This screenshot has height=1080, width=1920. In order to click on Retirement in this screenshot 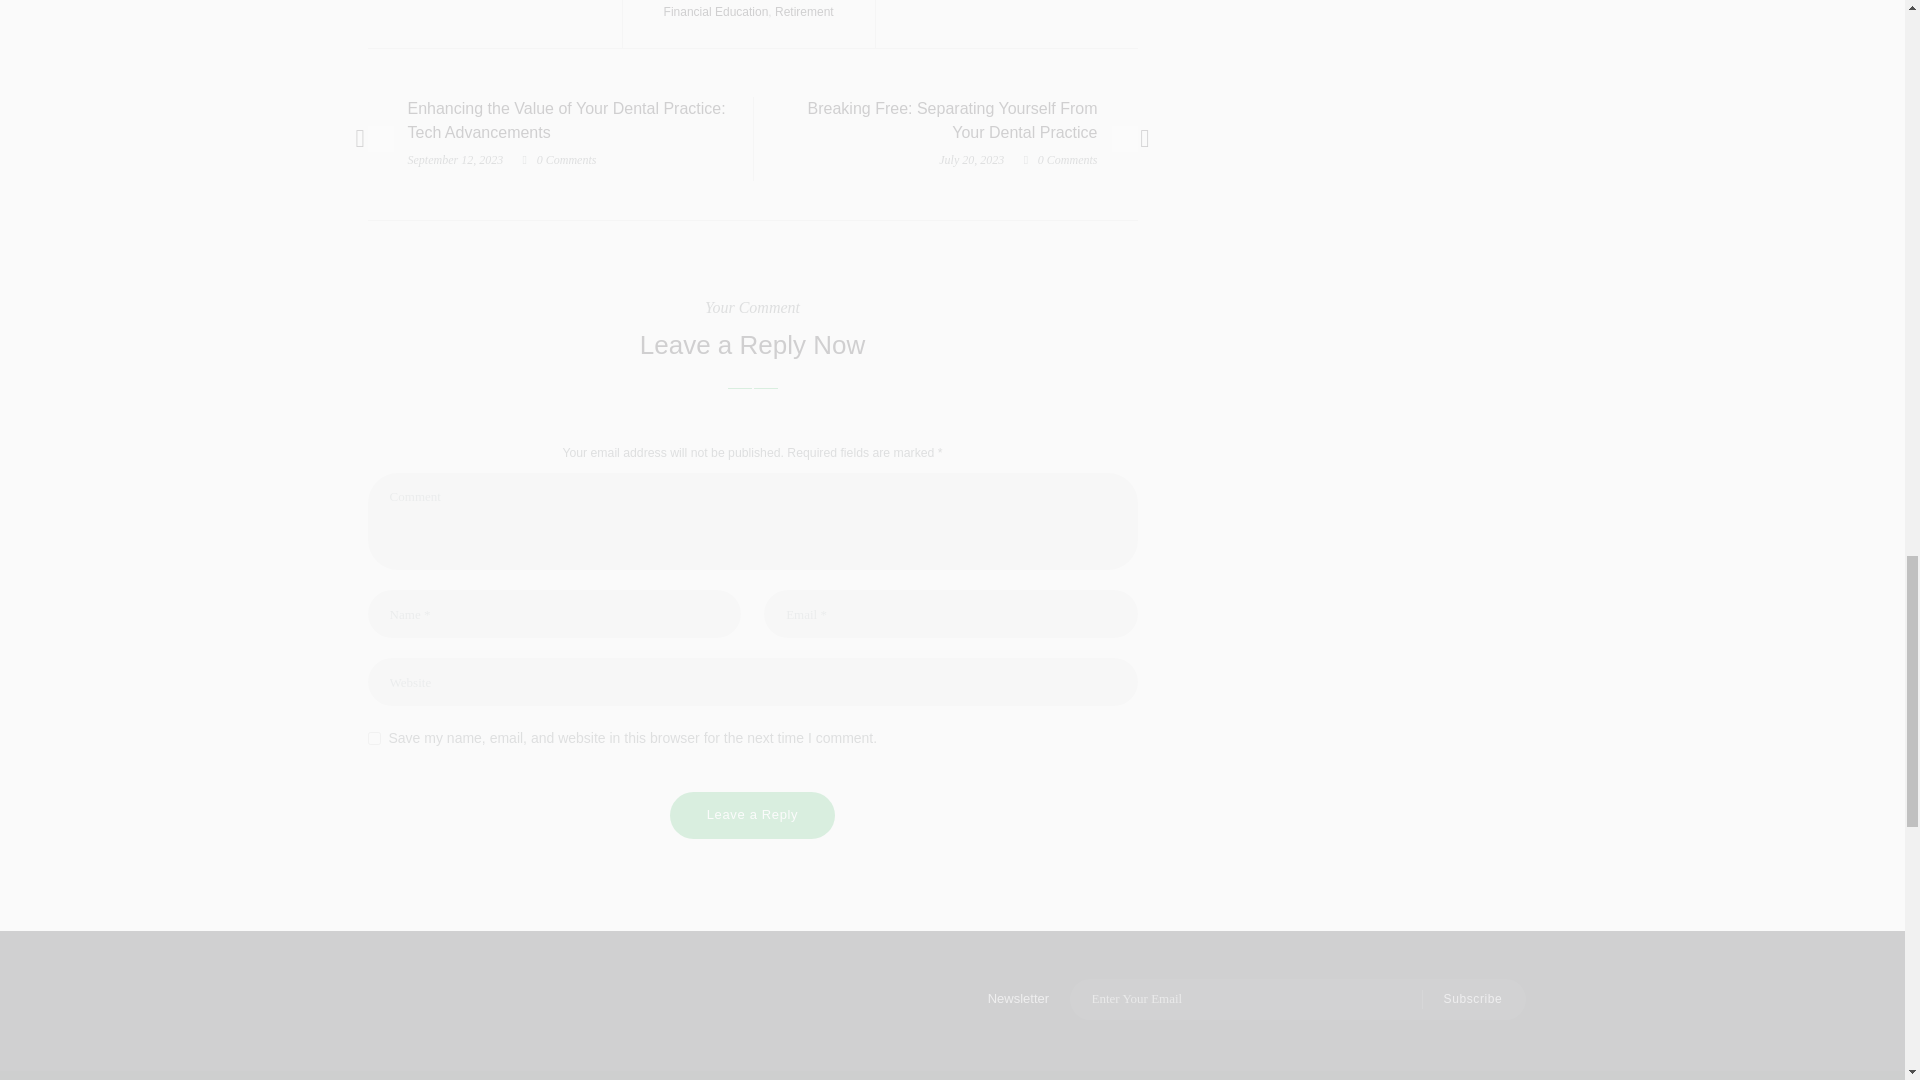, I will do `click(804, 12)`.